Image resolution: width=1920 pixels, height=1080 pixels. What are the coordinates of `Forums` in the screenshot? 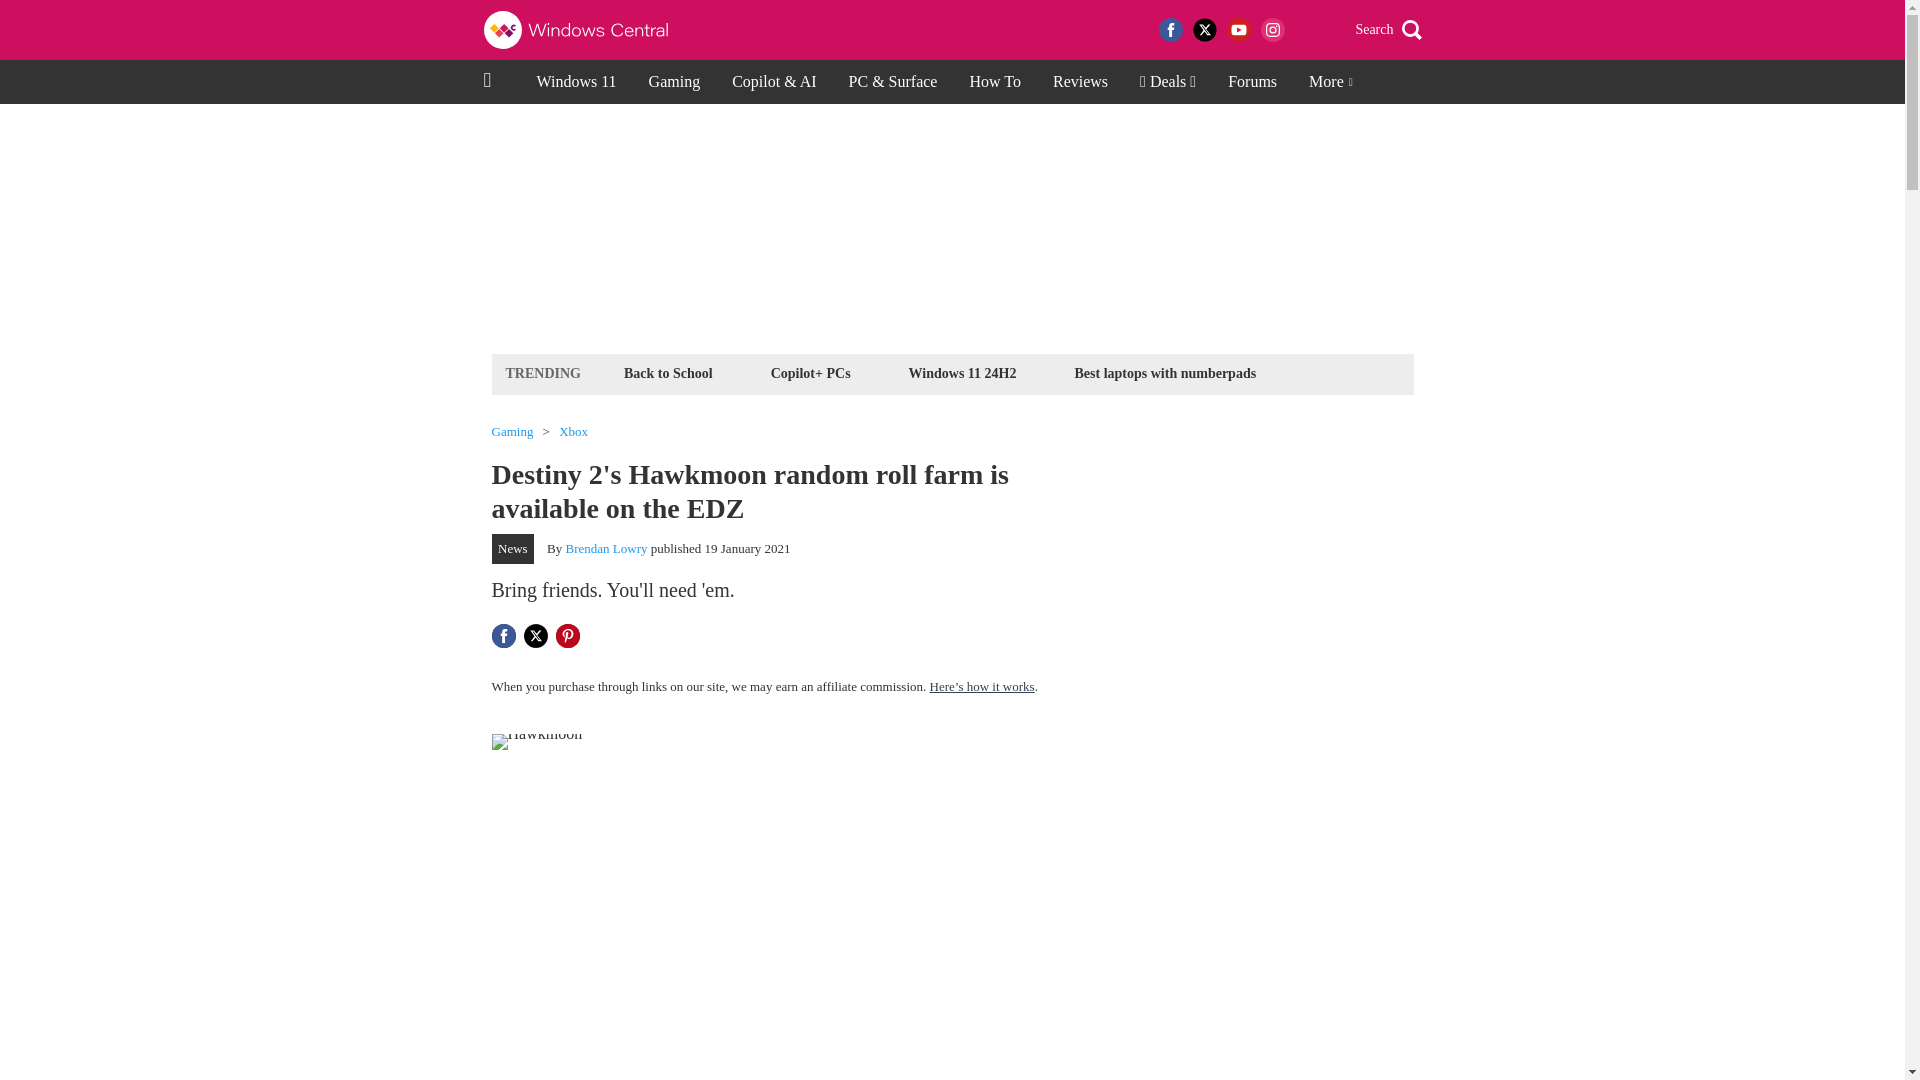 It's located at (1252, 82).